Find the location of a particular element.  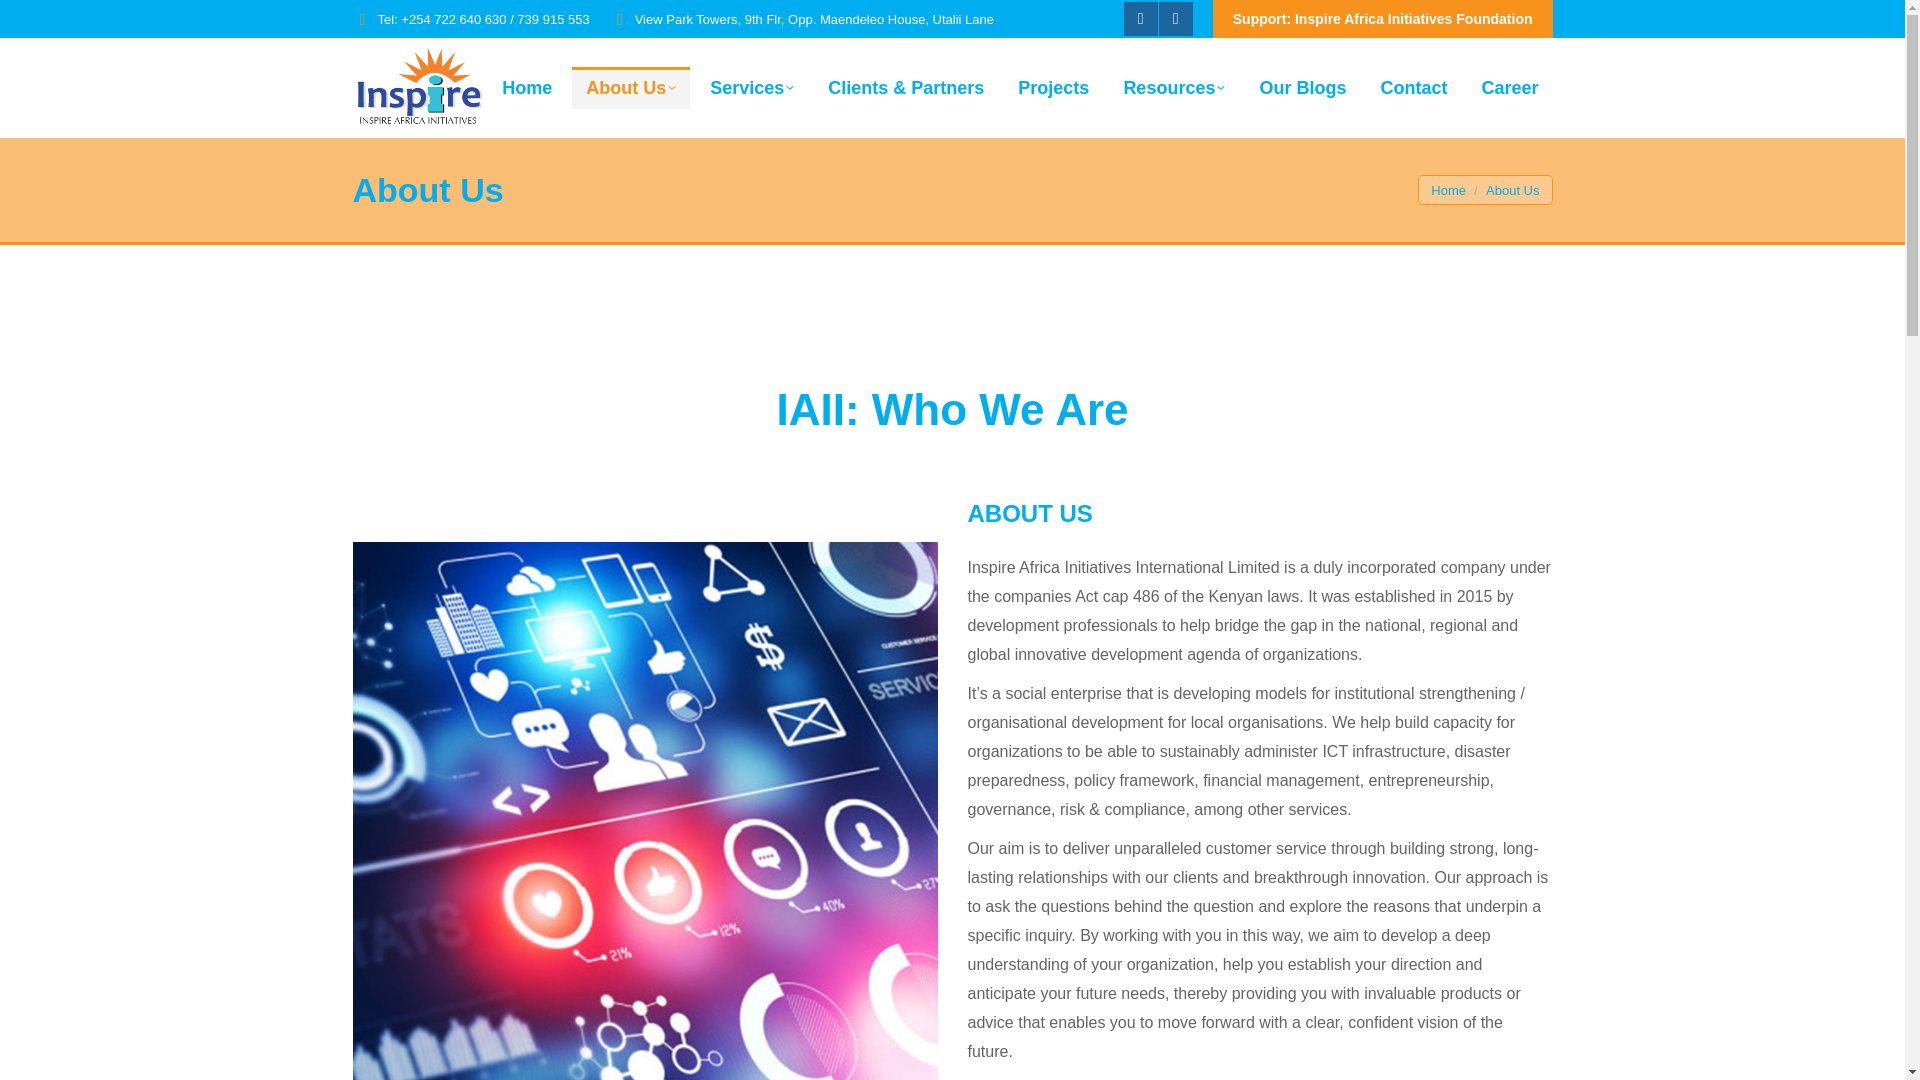

Projects is located at coordinates (1053, 88).